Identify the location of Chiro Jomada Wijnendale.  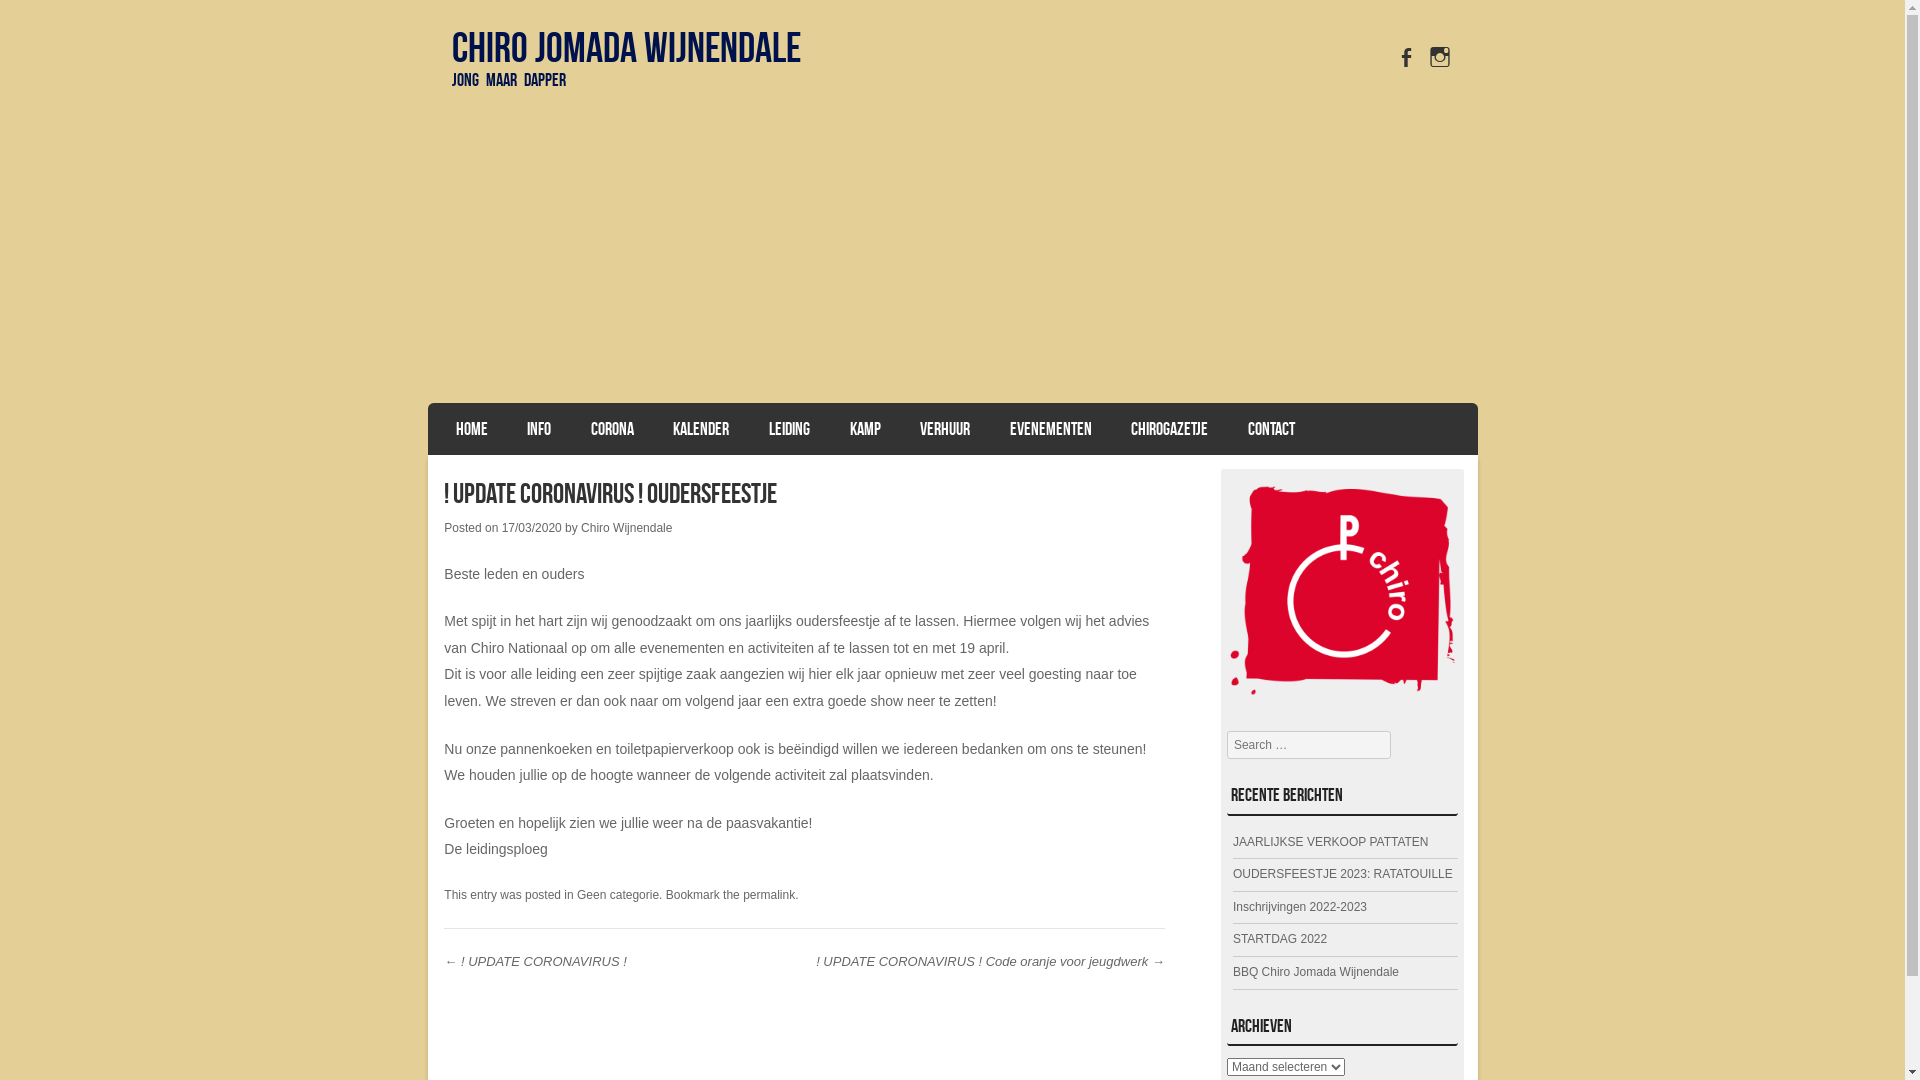
(626, 47).